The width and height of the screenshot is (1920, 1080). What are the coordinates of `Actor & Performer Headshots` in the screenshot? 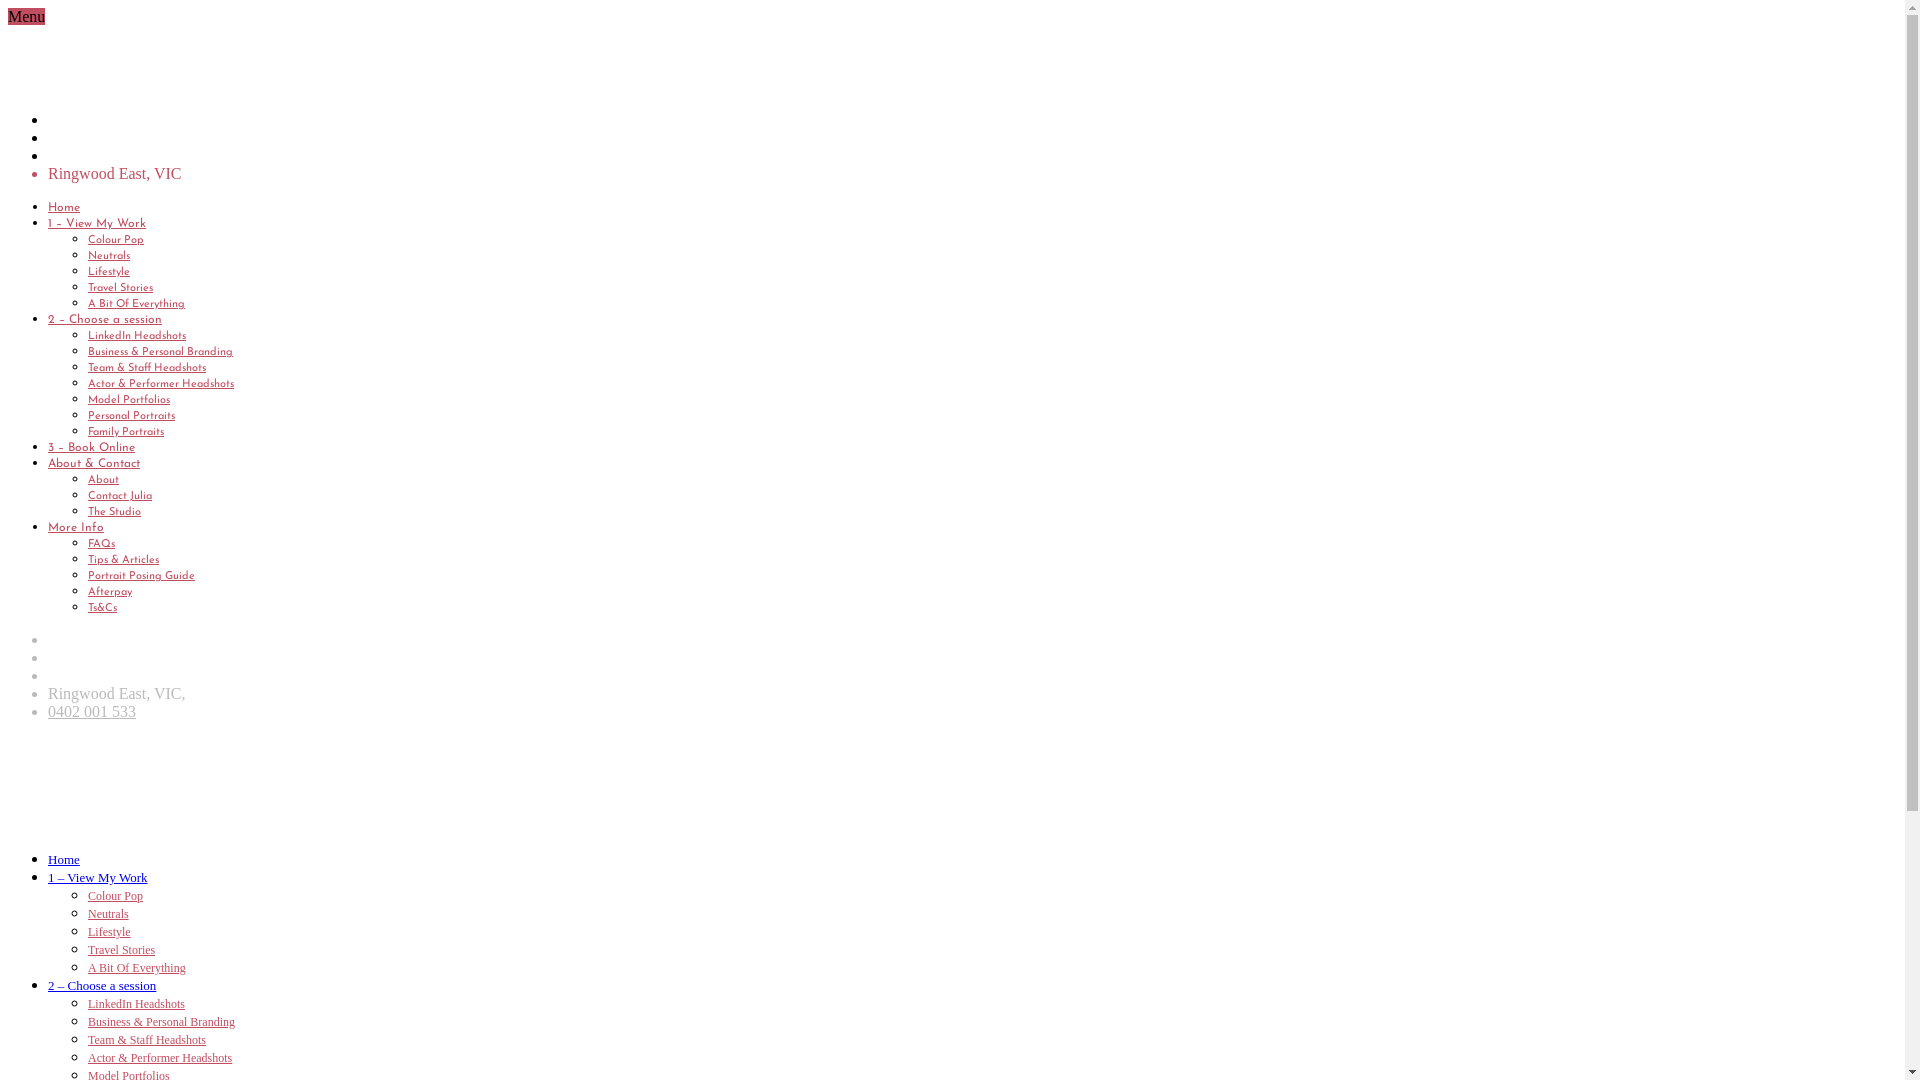 It's located at (160, 1058).